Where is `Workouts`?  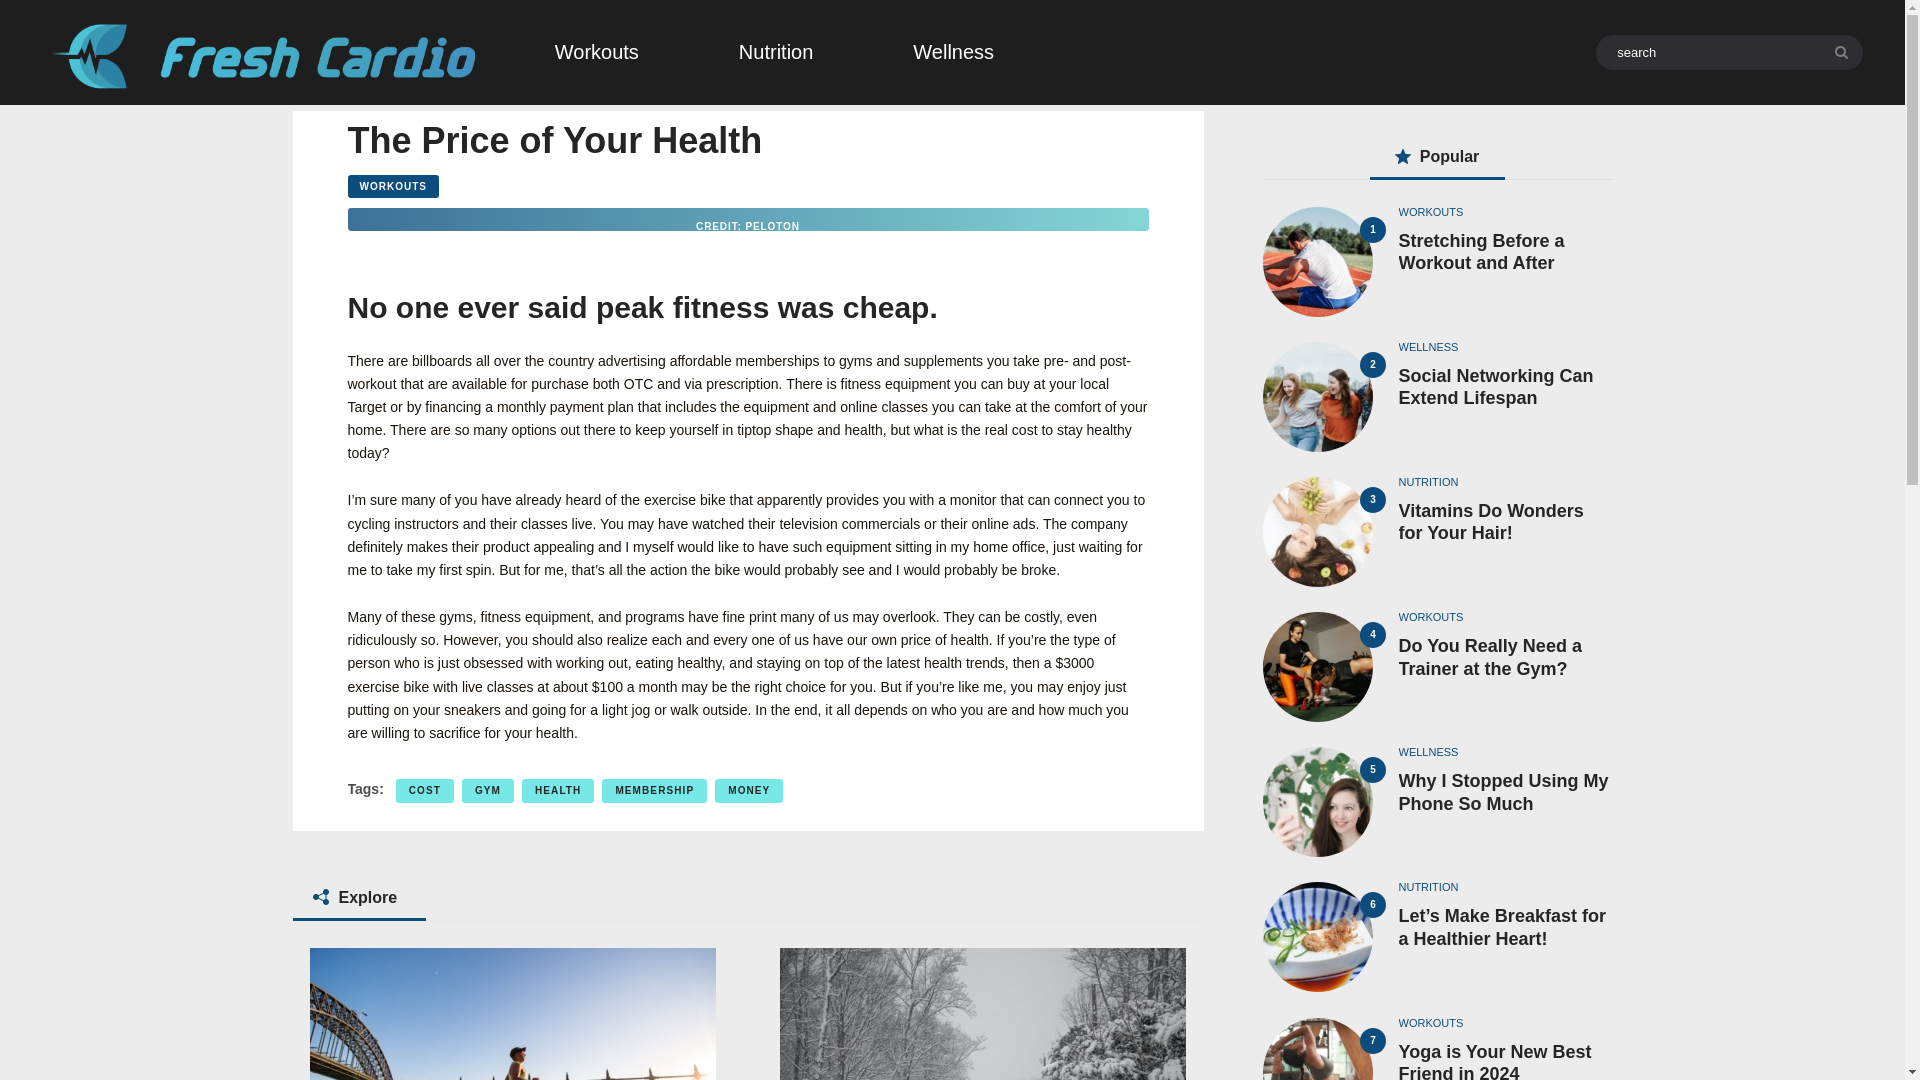
Workouts is located at coordinates (596, 52).